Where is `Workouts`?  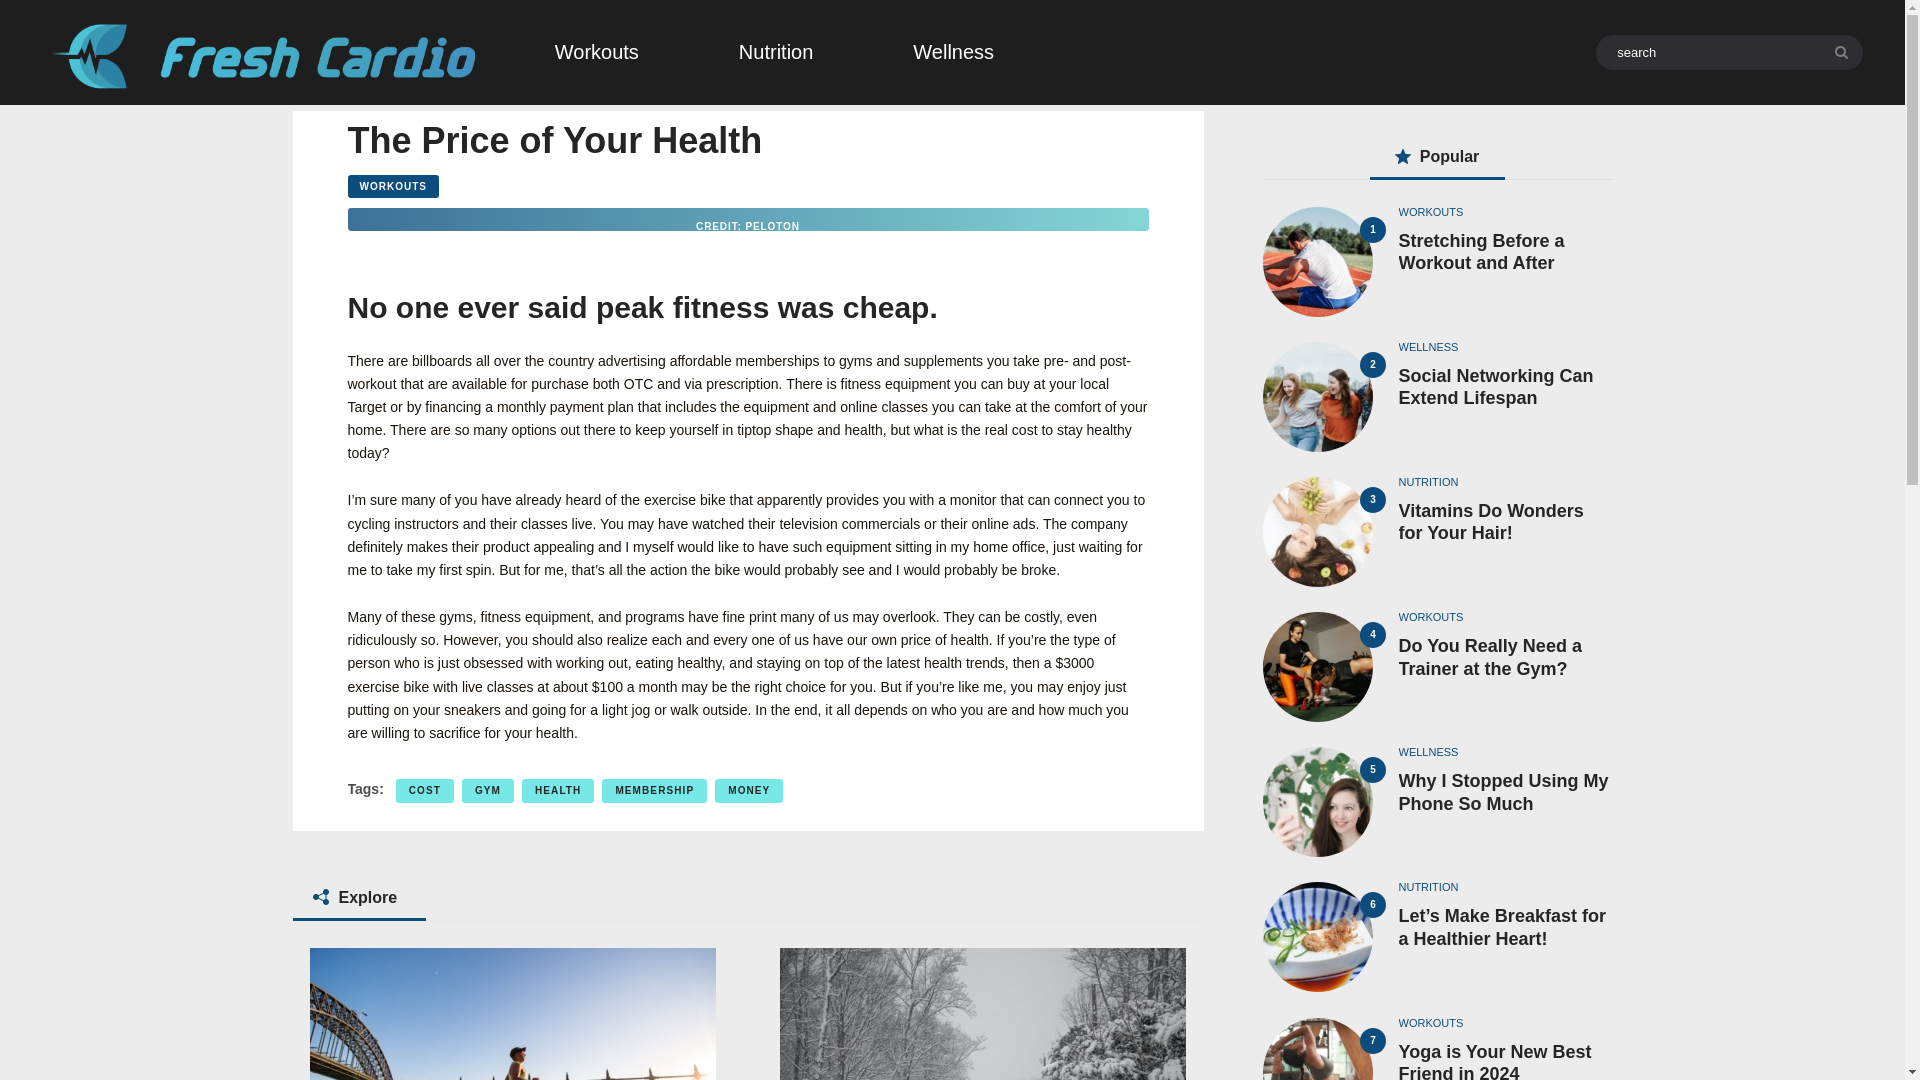
Workouts is located at coordinates (596, 52).